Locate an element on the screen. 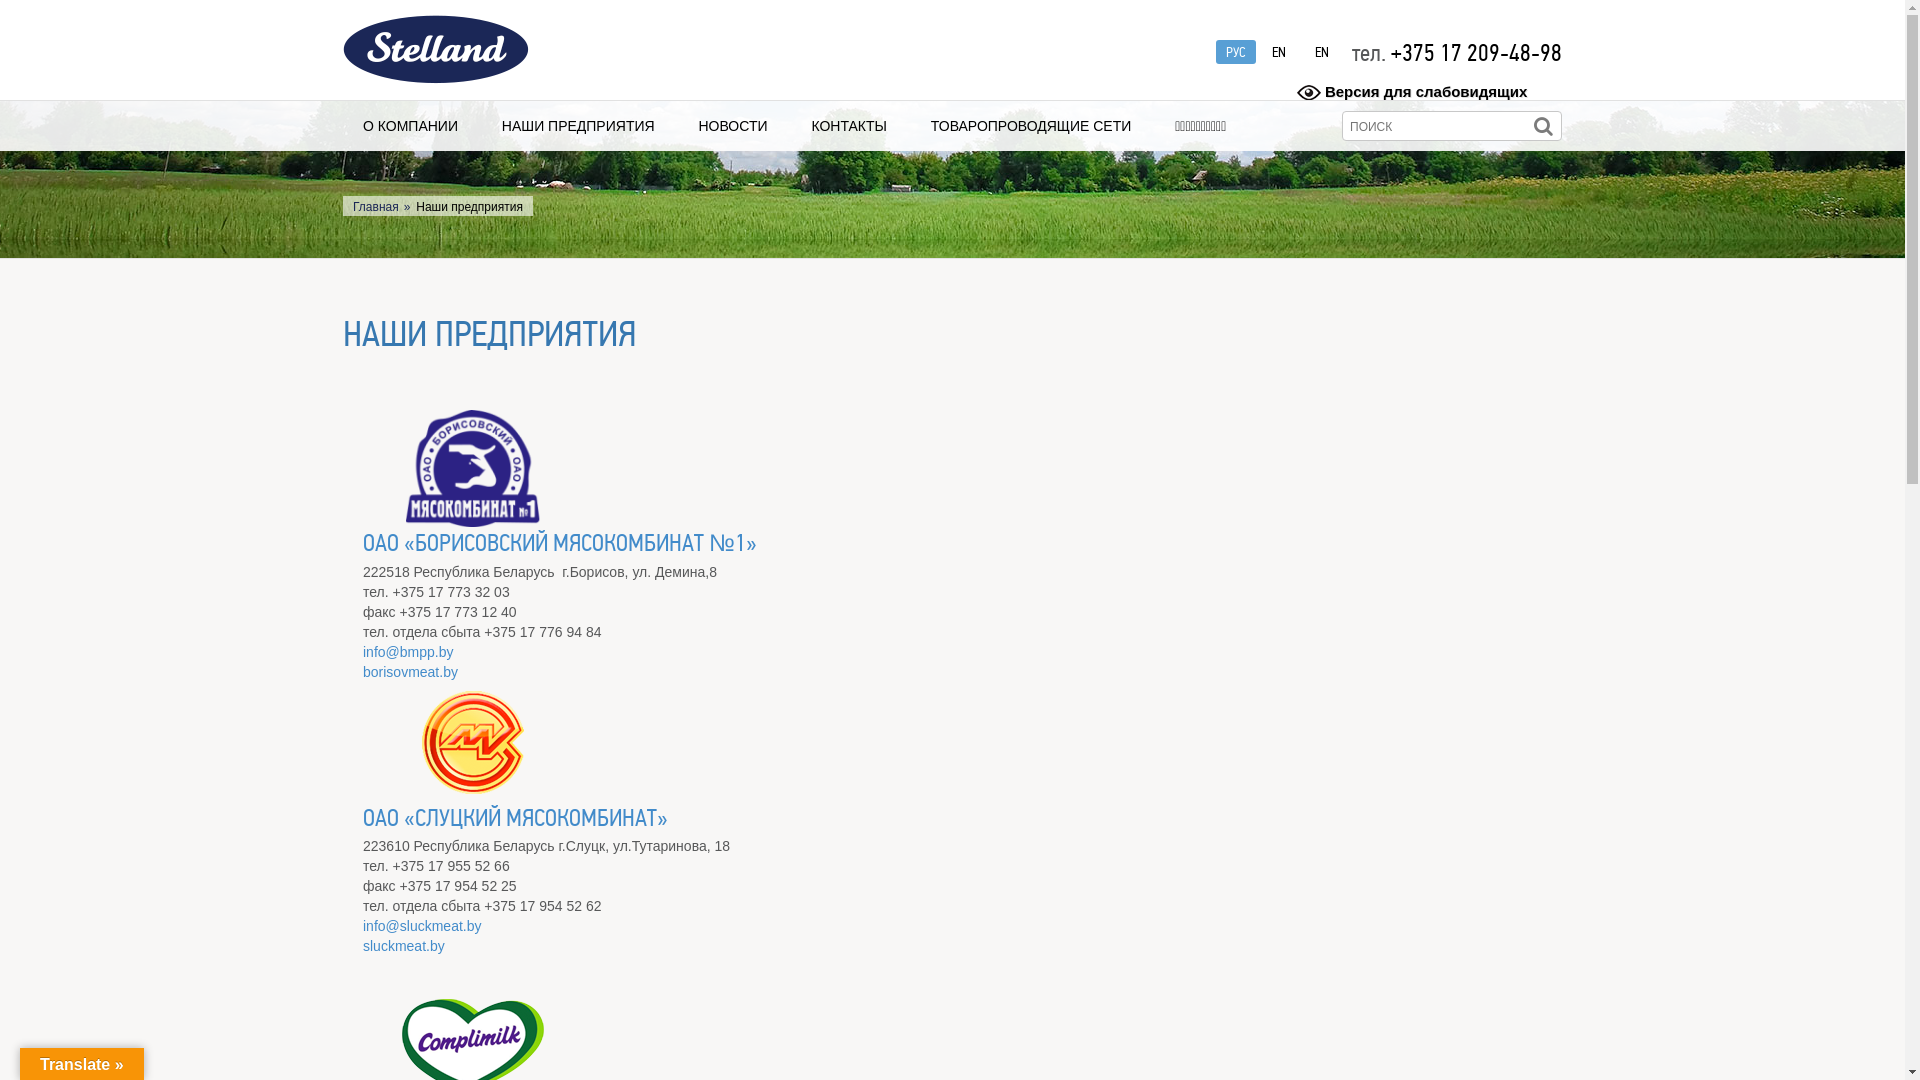  sluckmeat.by is located at coordinates (404, 946).